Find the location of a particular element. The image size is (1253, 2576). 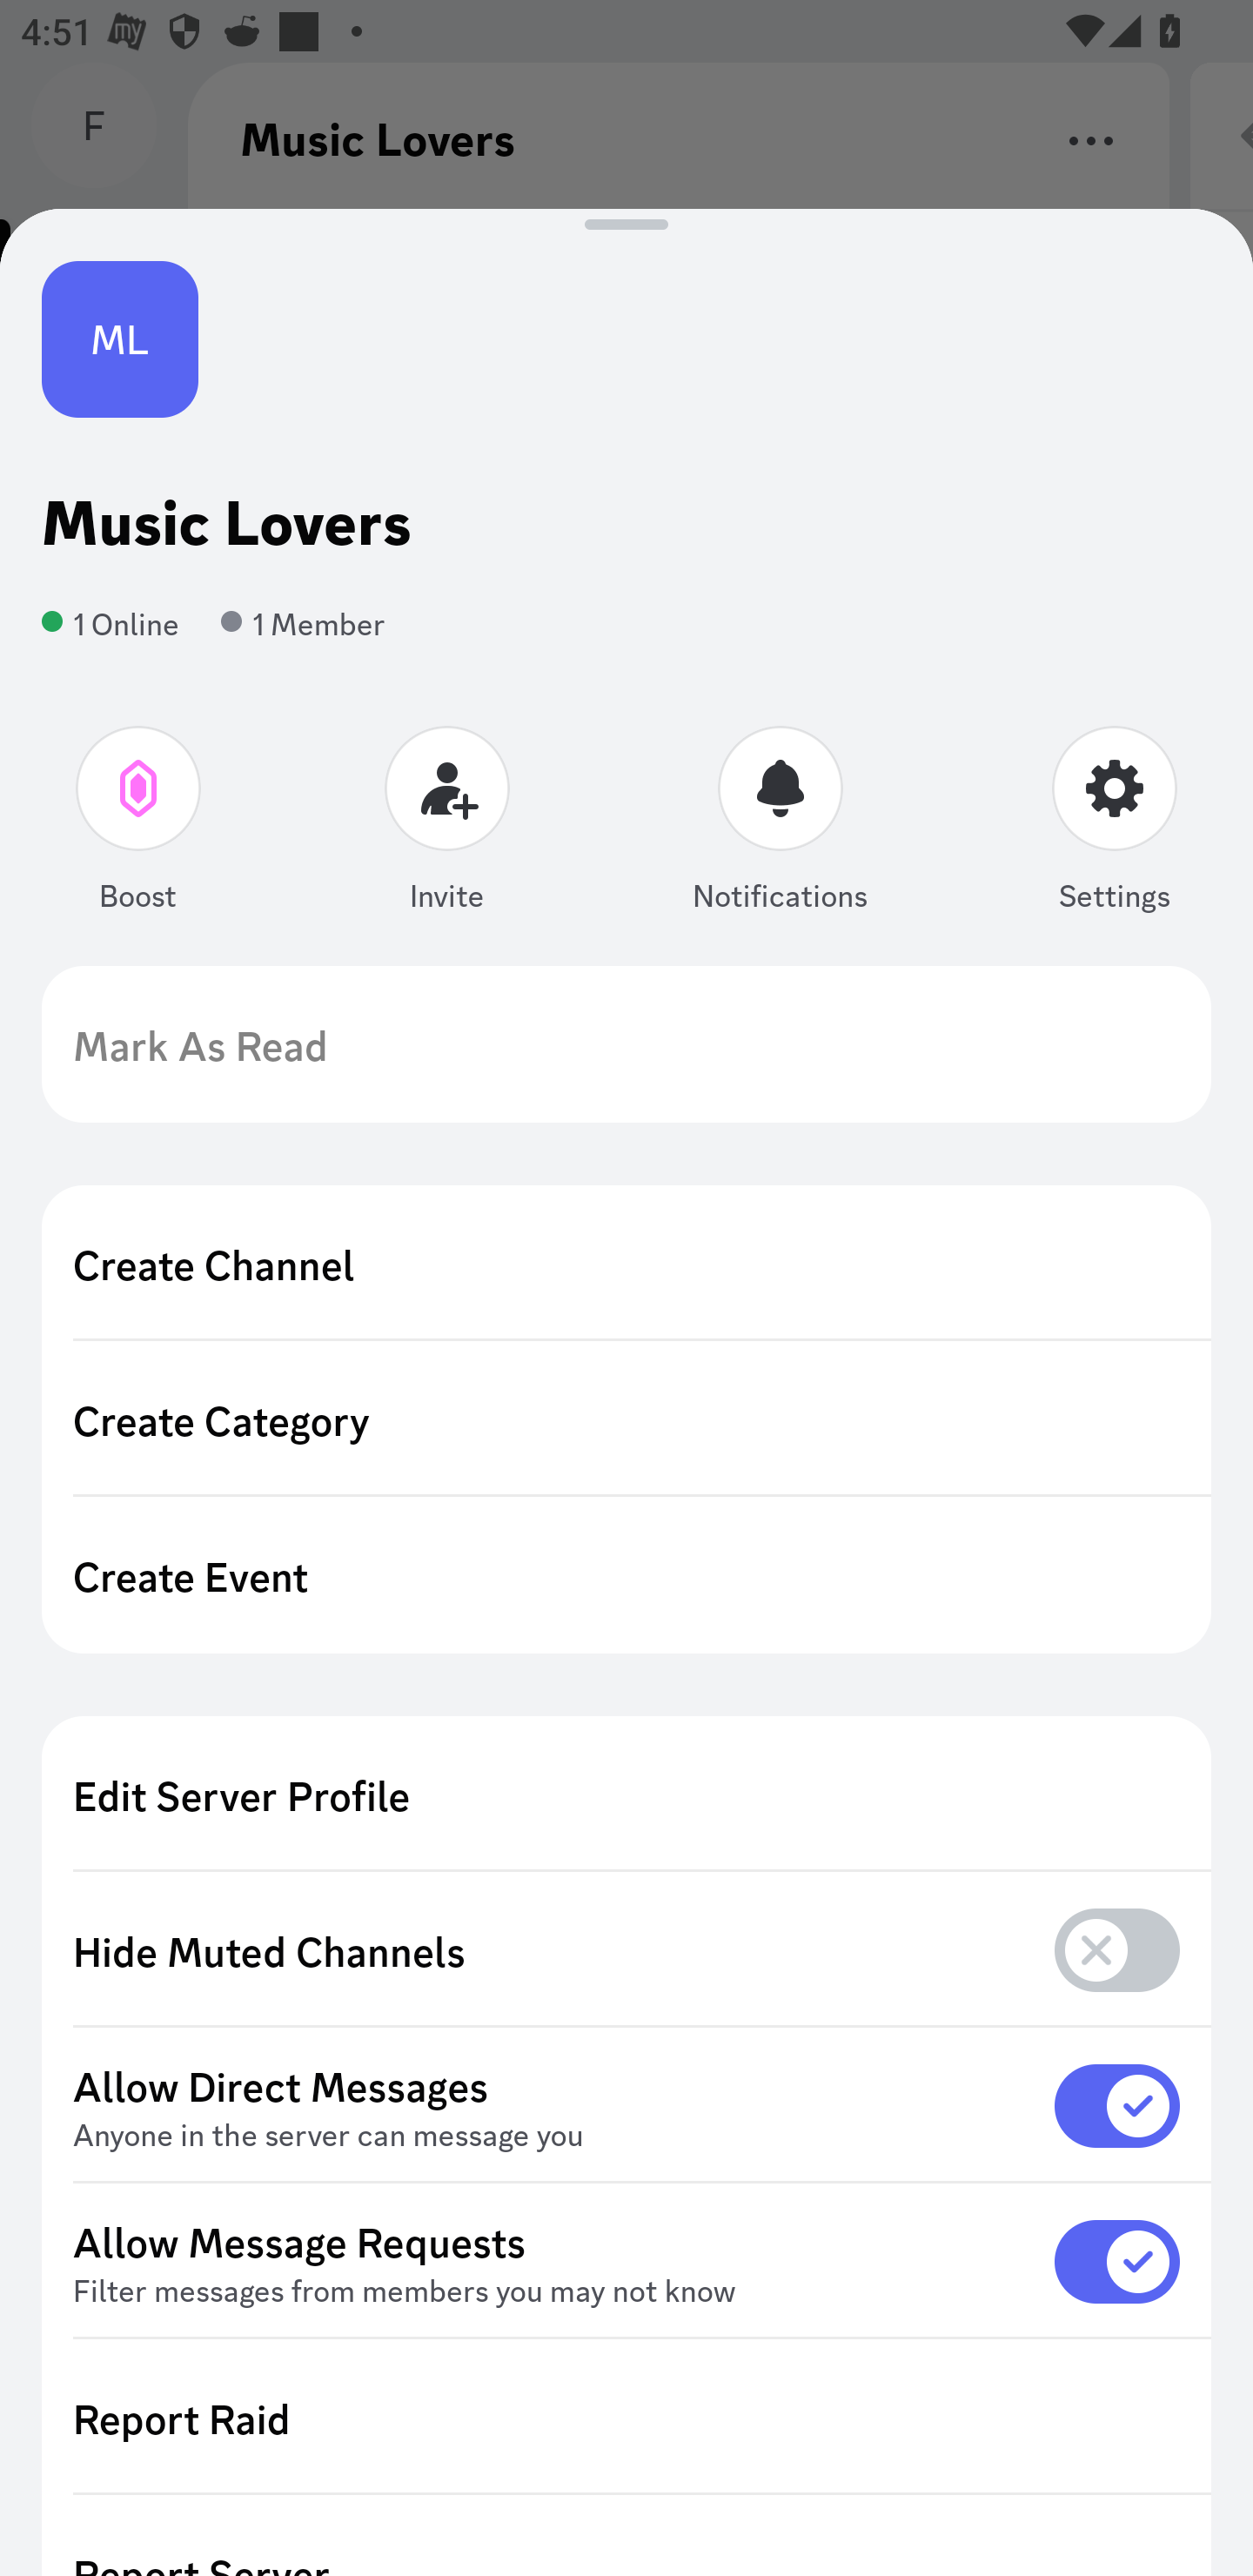

Mark As Read is located at coordinates (626, 1044).